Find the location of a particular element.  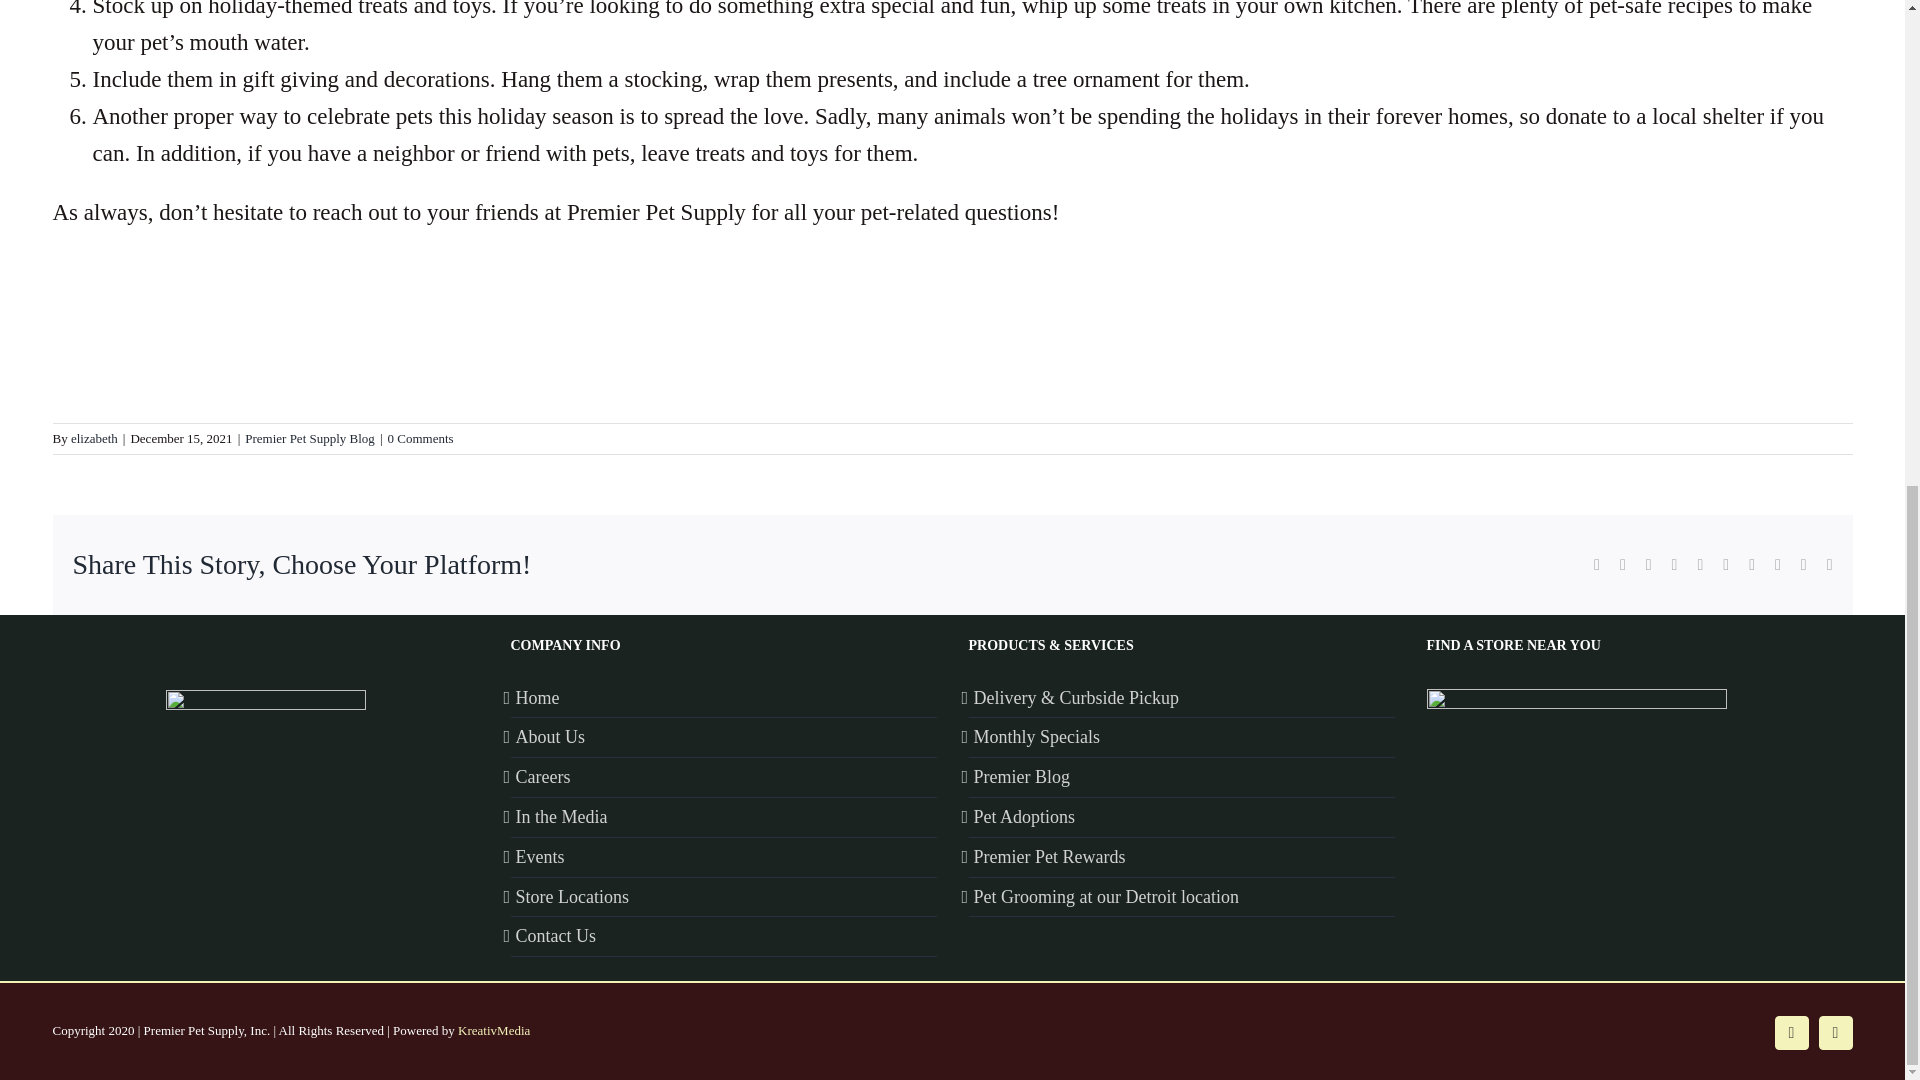

elizabeth is located at coordinates (94, 438).